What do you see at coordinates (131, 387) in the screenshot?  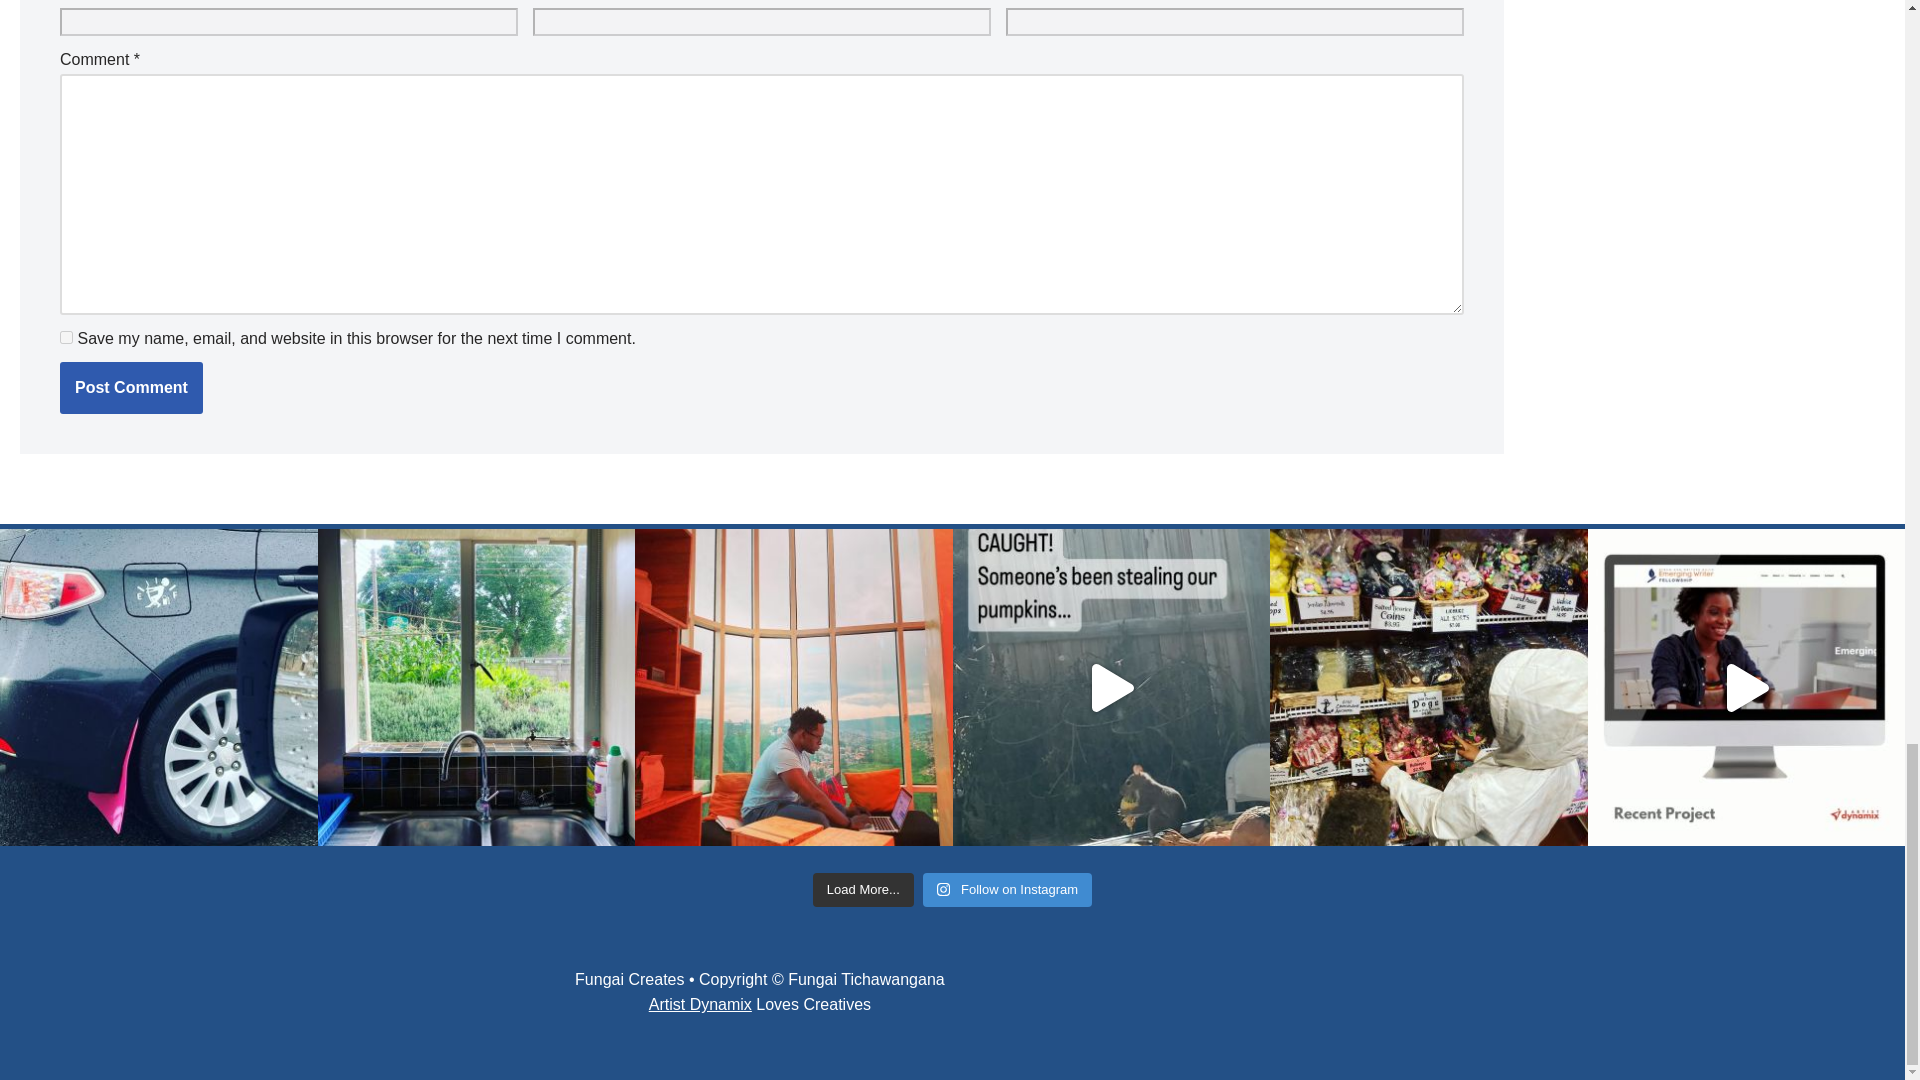 I see `Post Comment` at bounding box center [131, 387].